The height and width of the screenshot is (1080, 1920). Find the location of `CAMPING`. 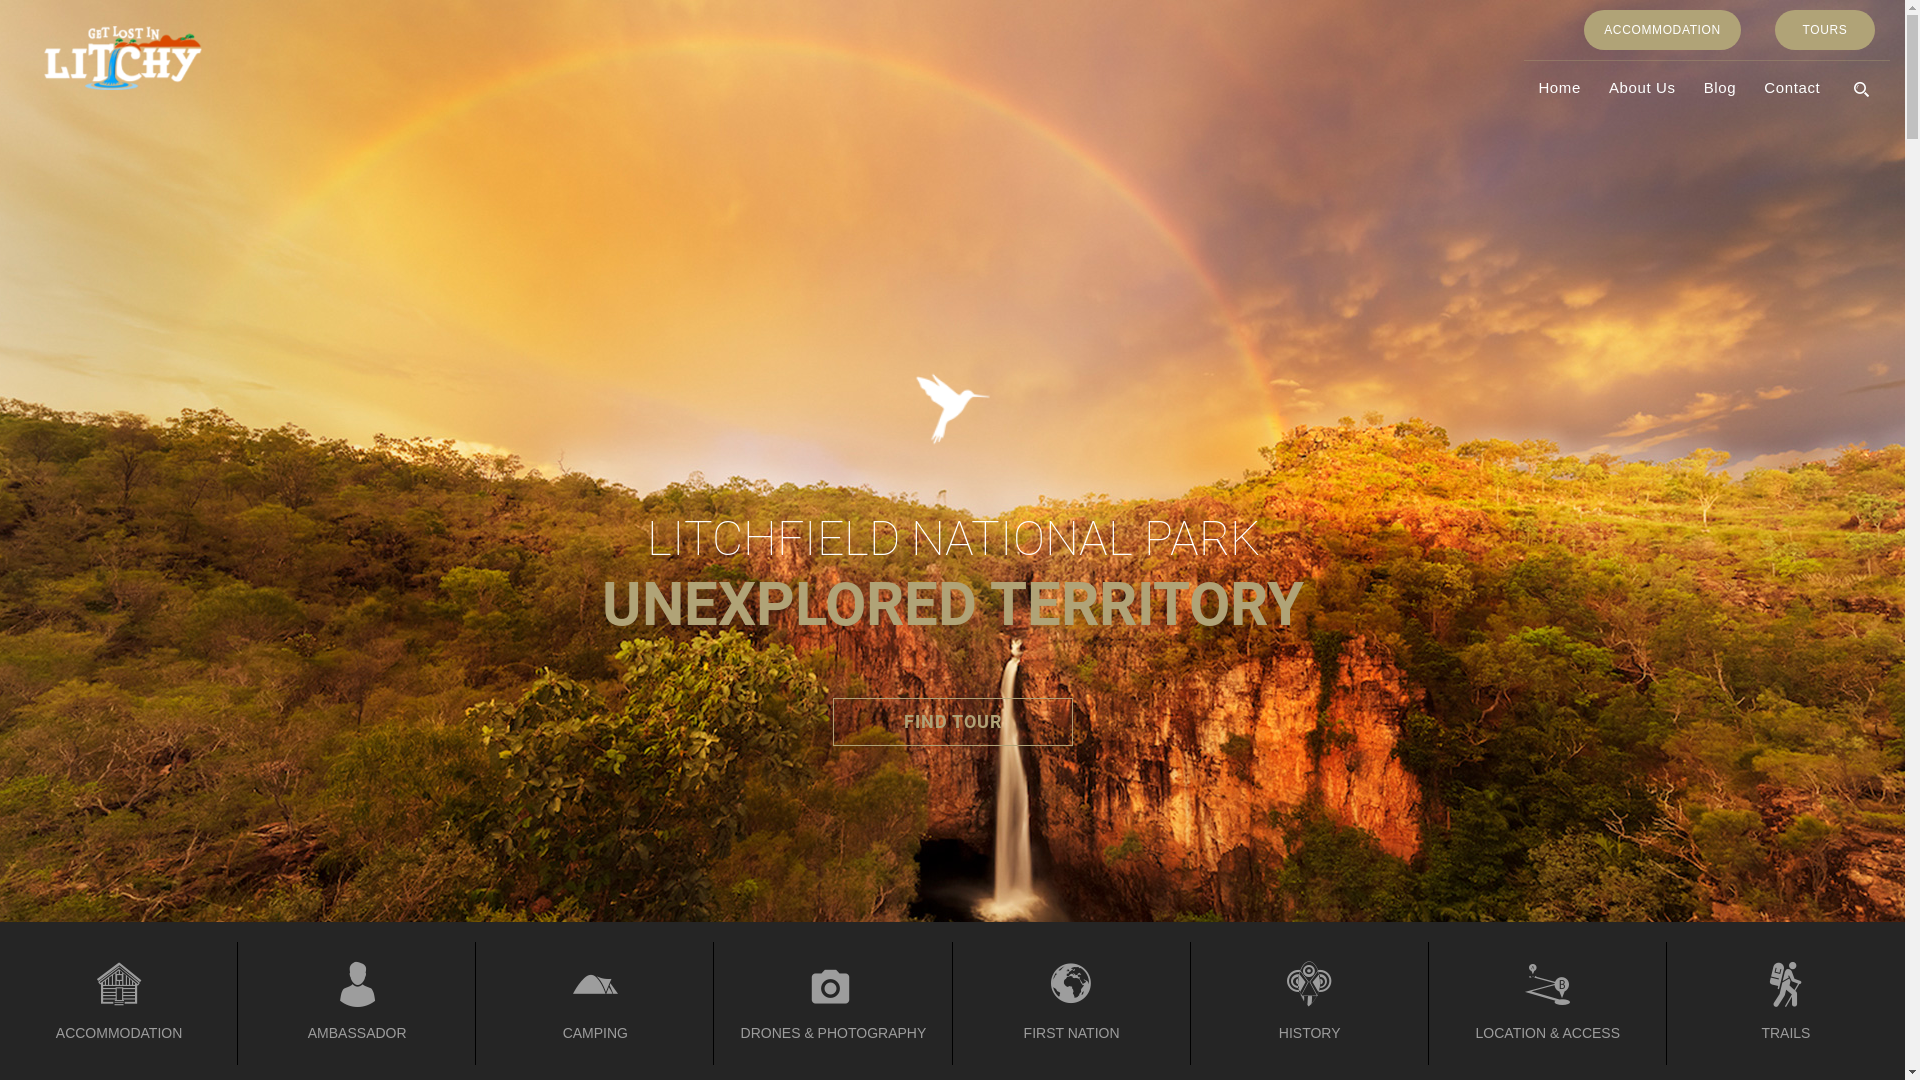

CAMPING is located at coordinates (595, 1004).